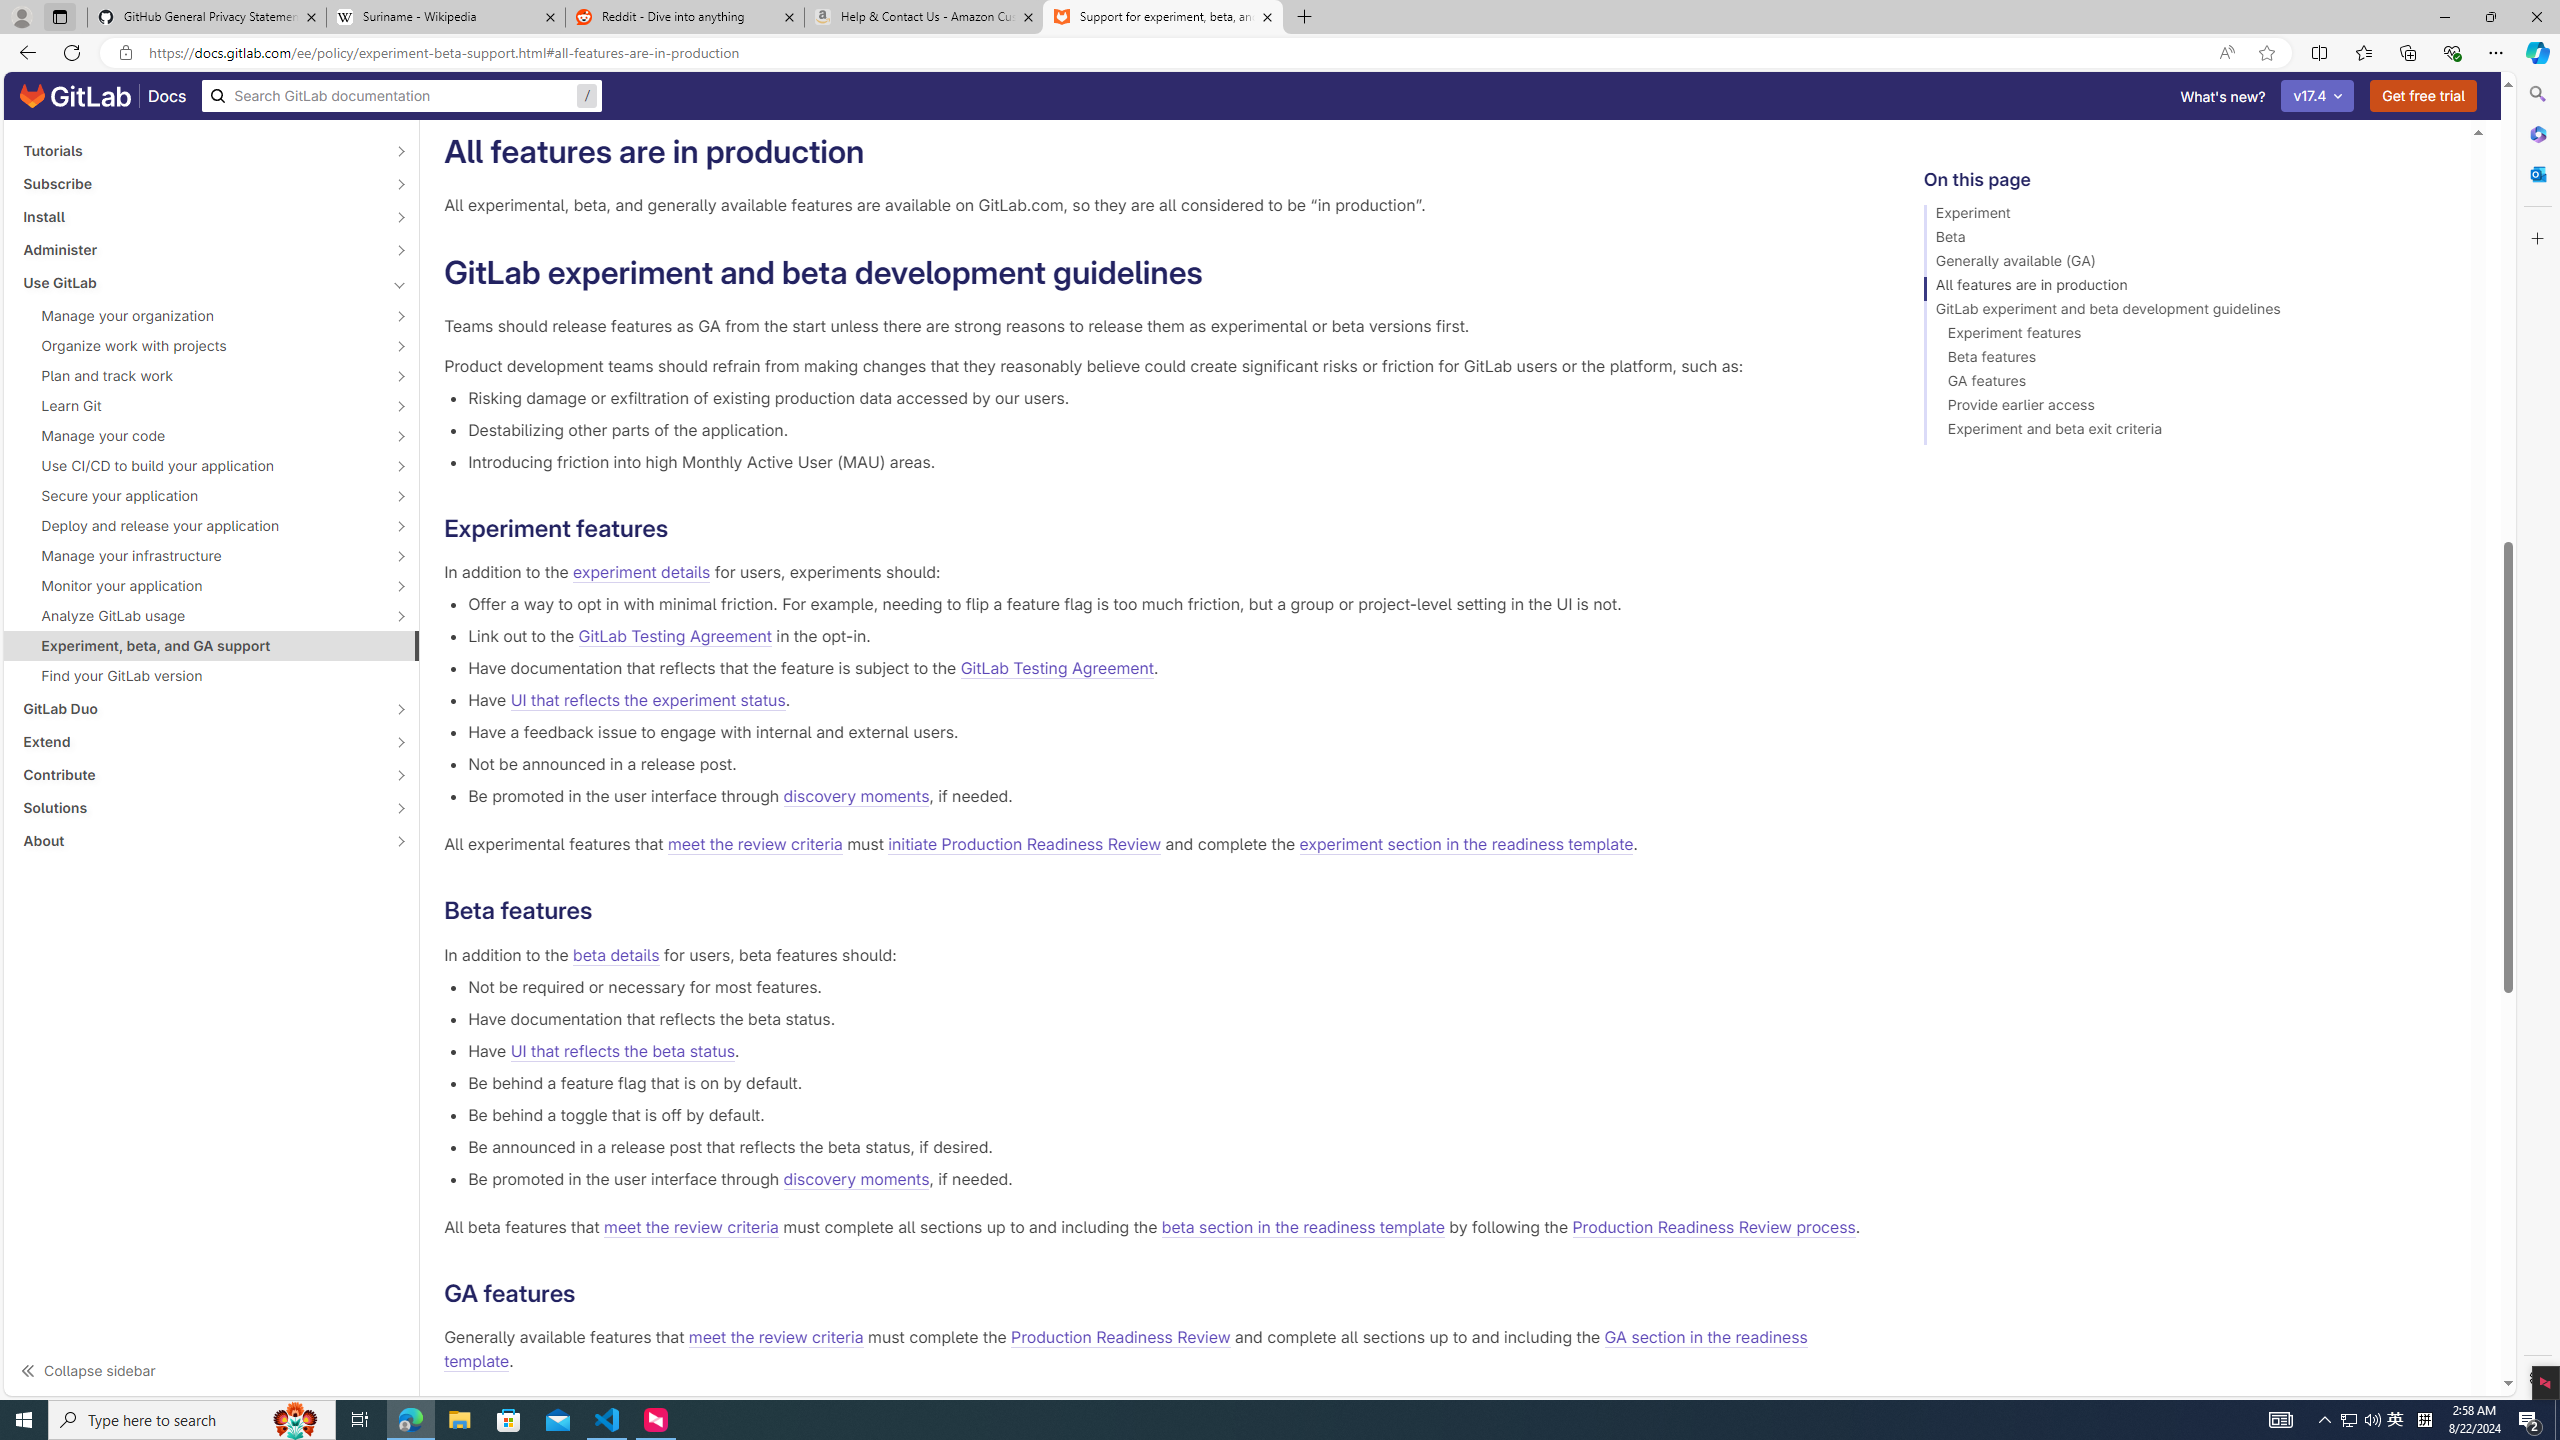 This screenshot has width=2560, height=1440. What do you see at coordinates (2188, 336) in the screenshot?
I see `Experiment features` at bounding box center [2188, 336].